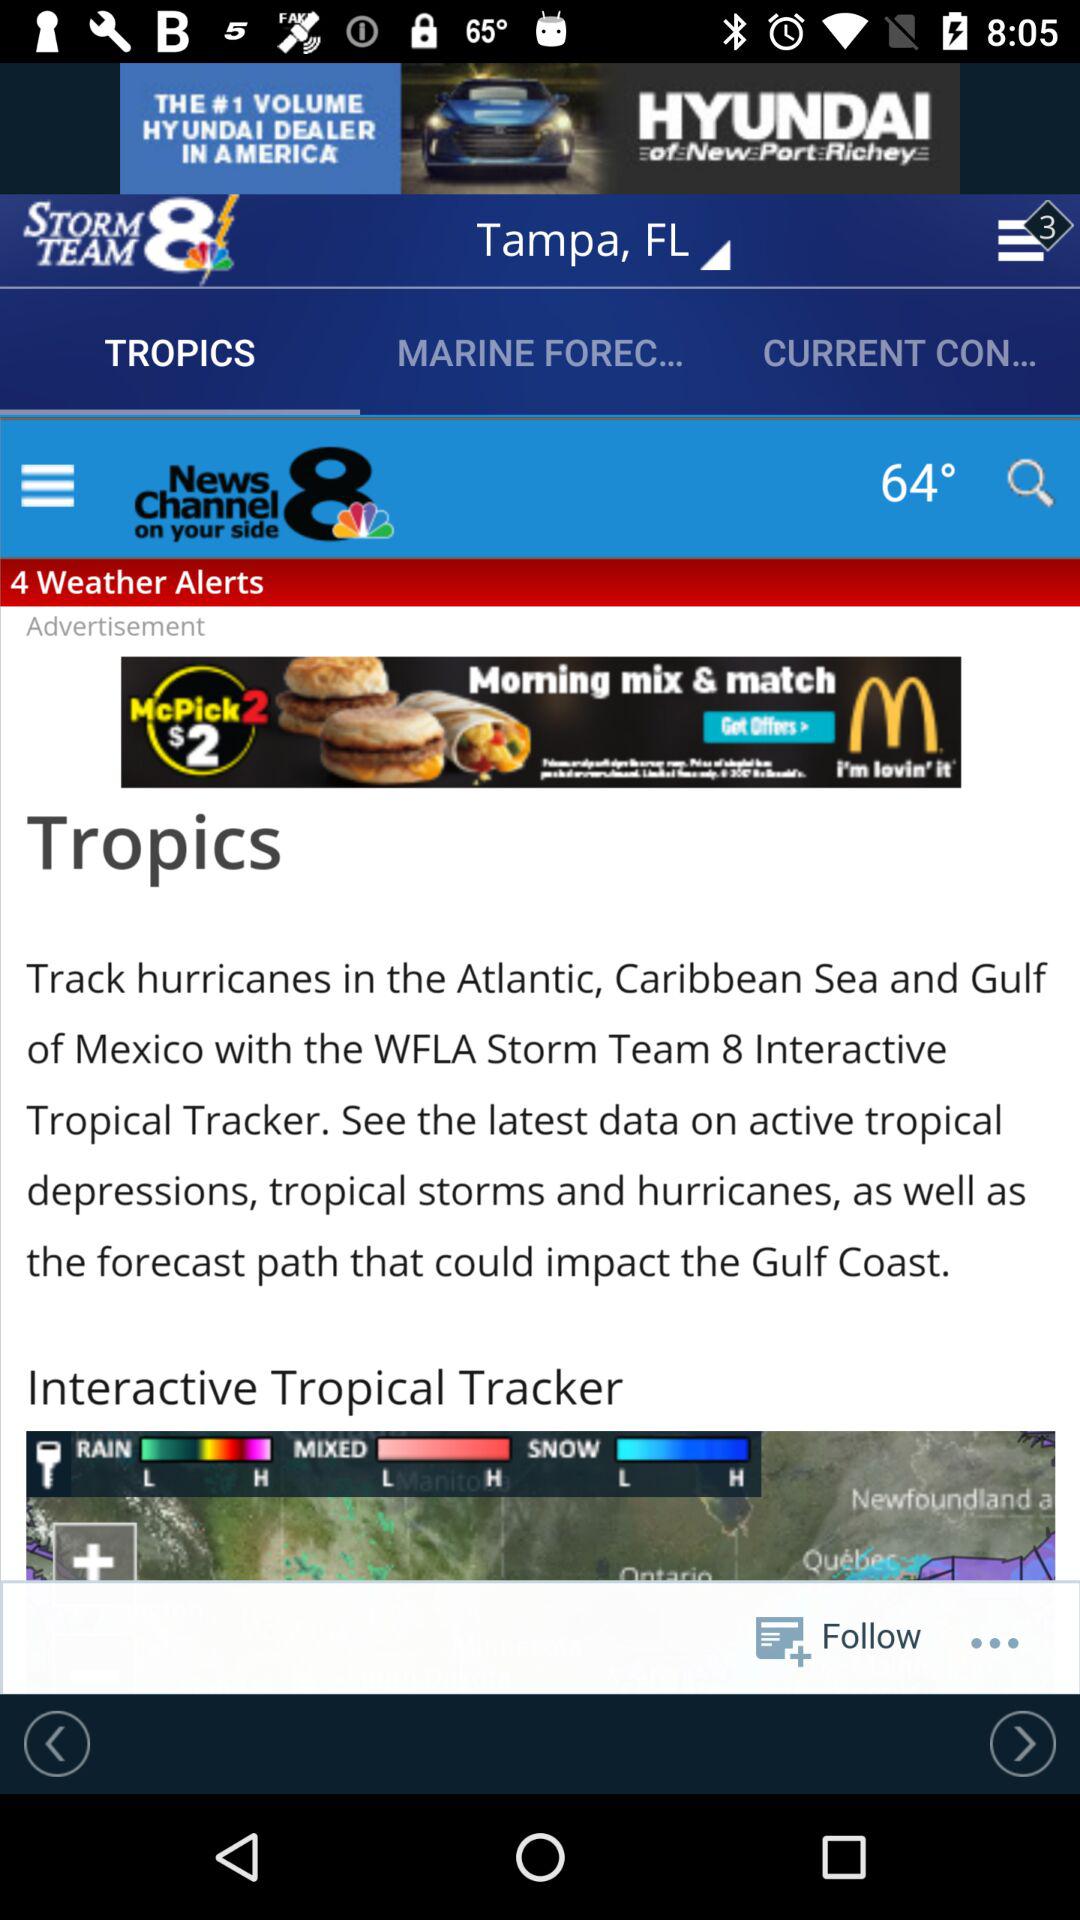  I want to click on go back, so click(57, 1743).